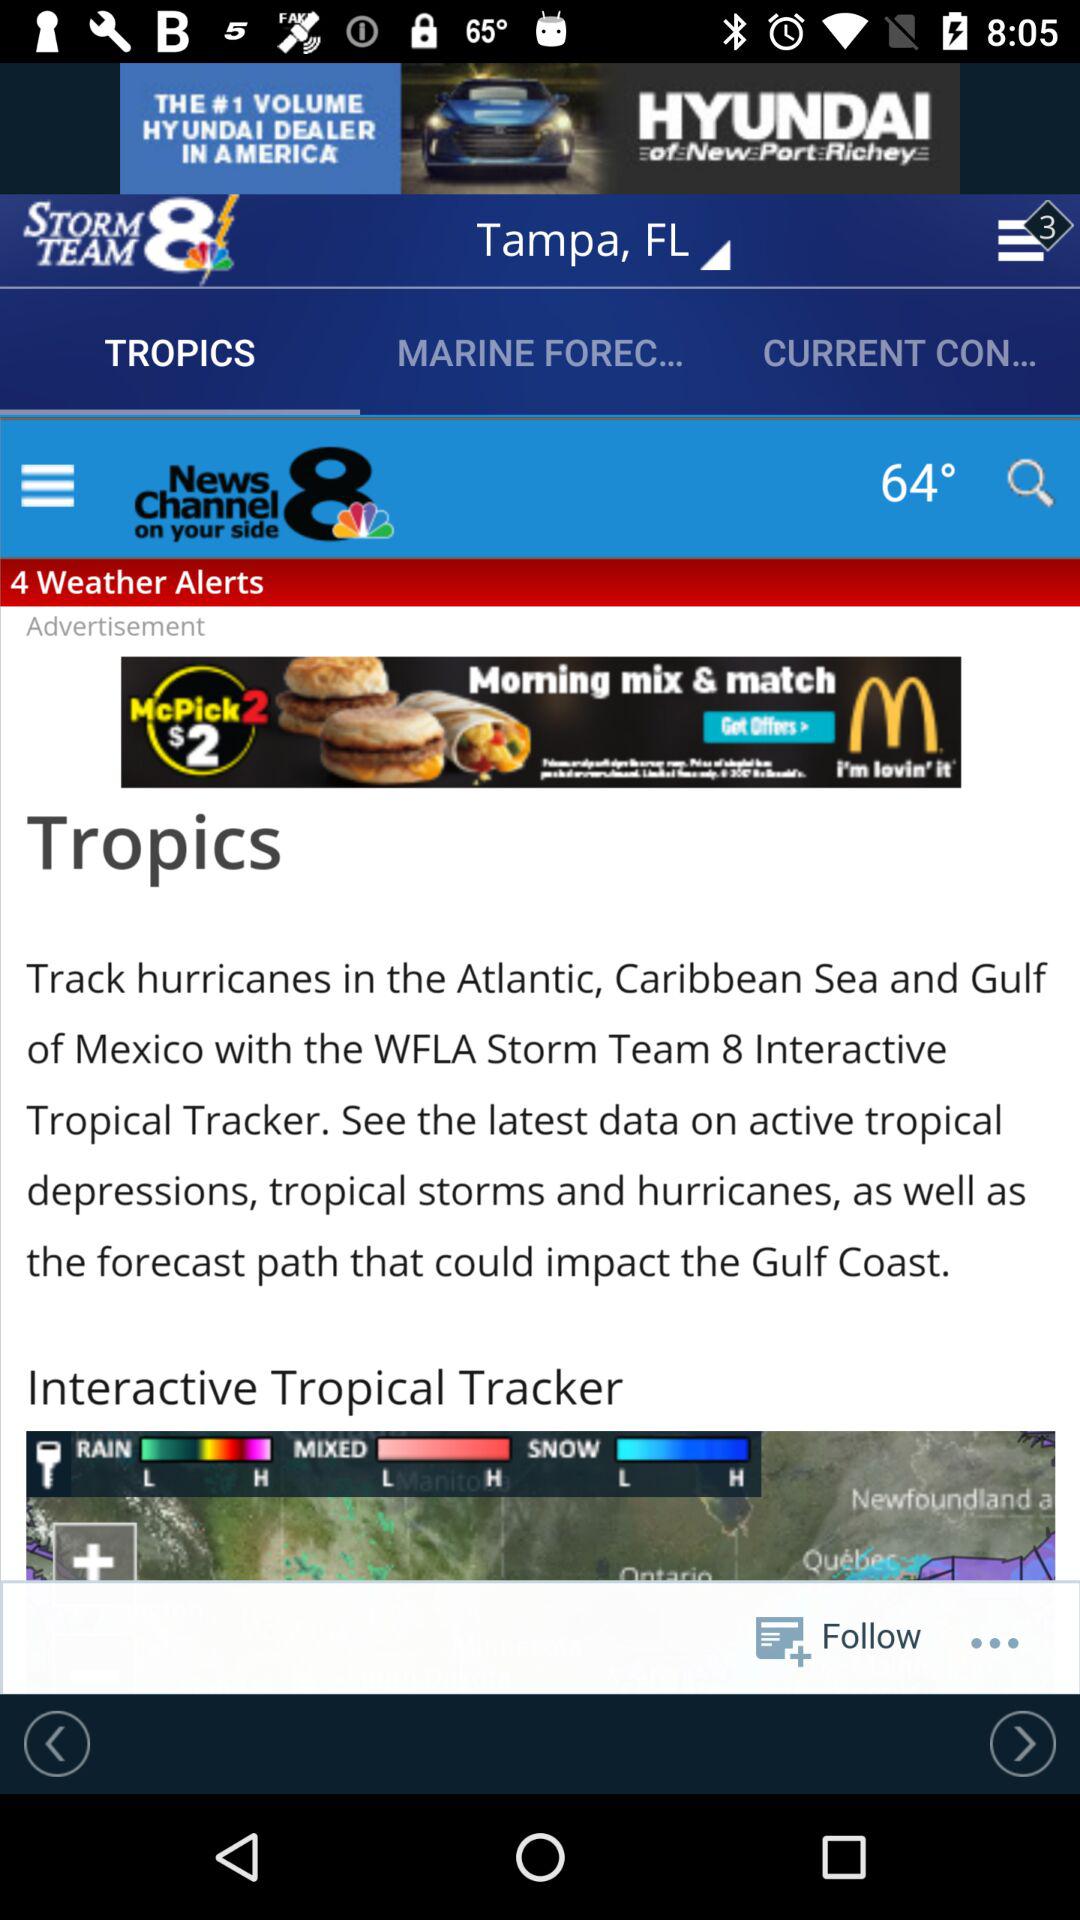  I want to click on go back, so click(57, 1743).